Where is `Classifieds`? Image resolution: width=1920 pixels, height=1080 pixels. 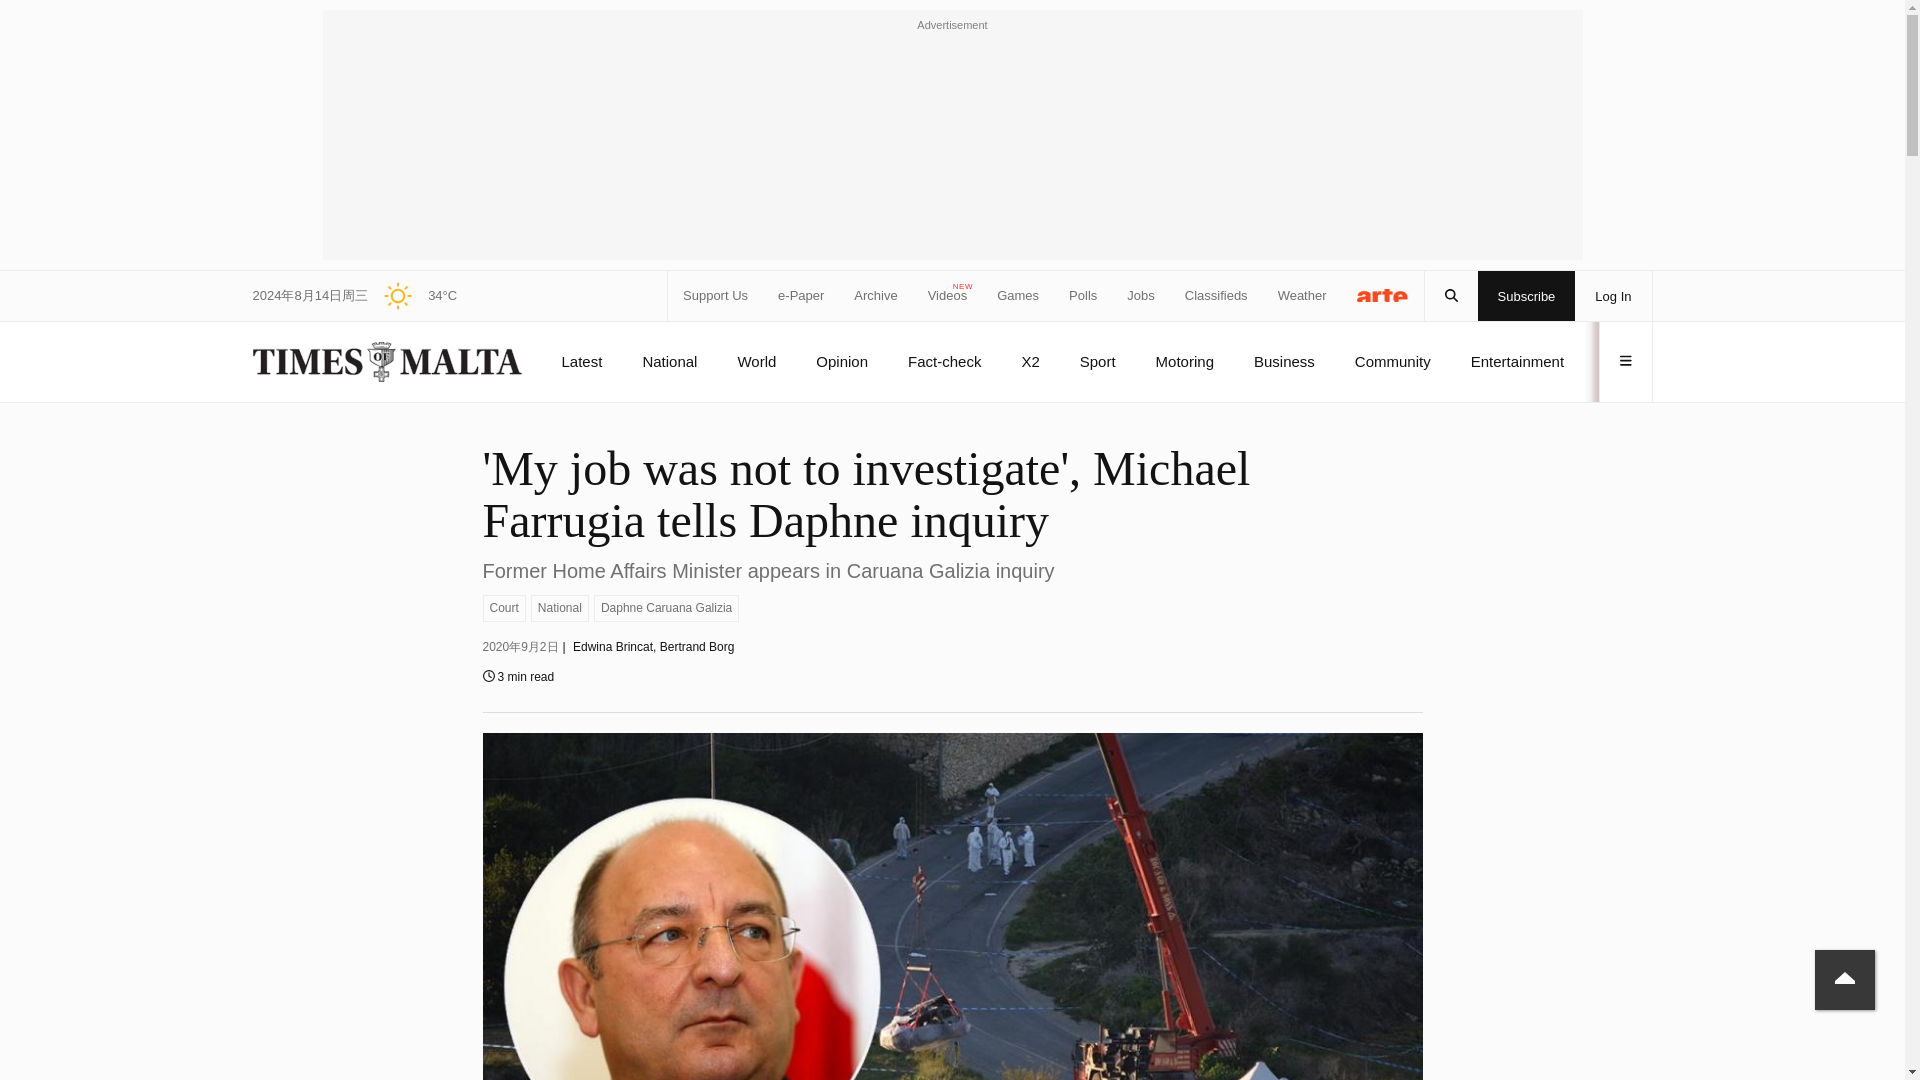
Classifieds is located at coordinates (1216, 296).